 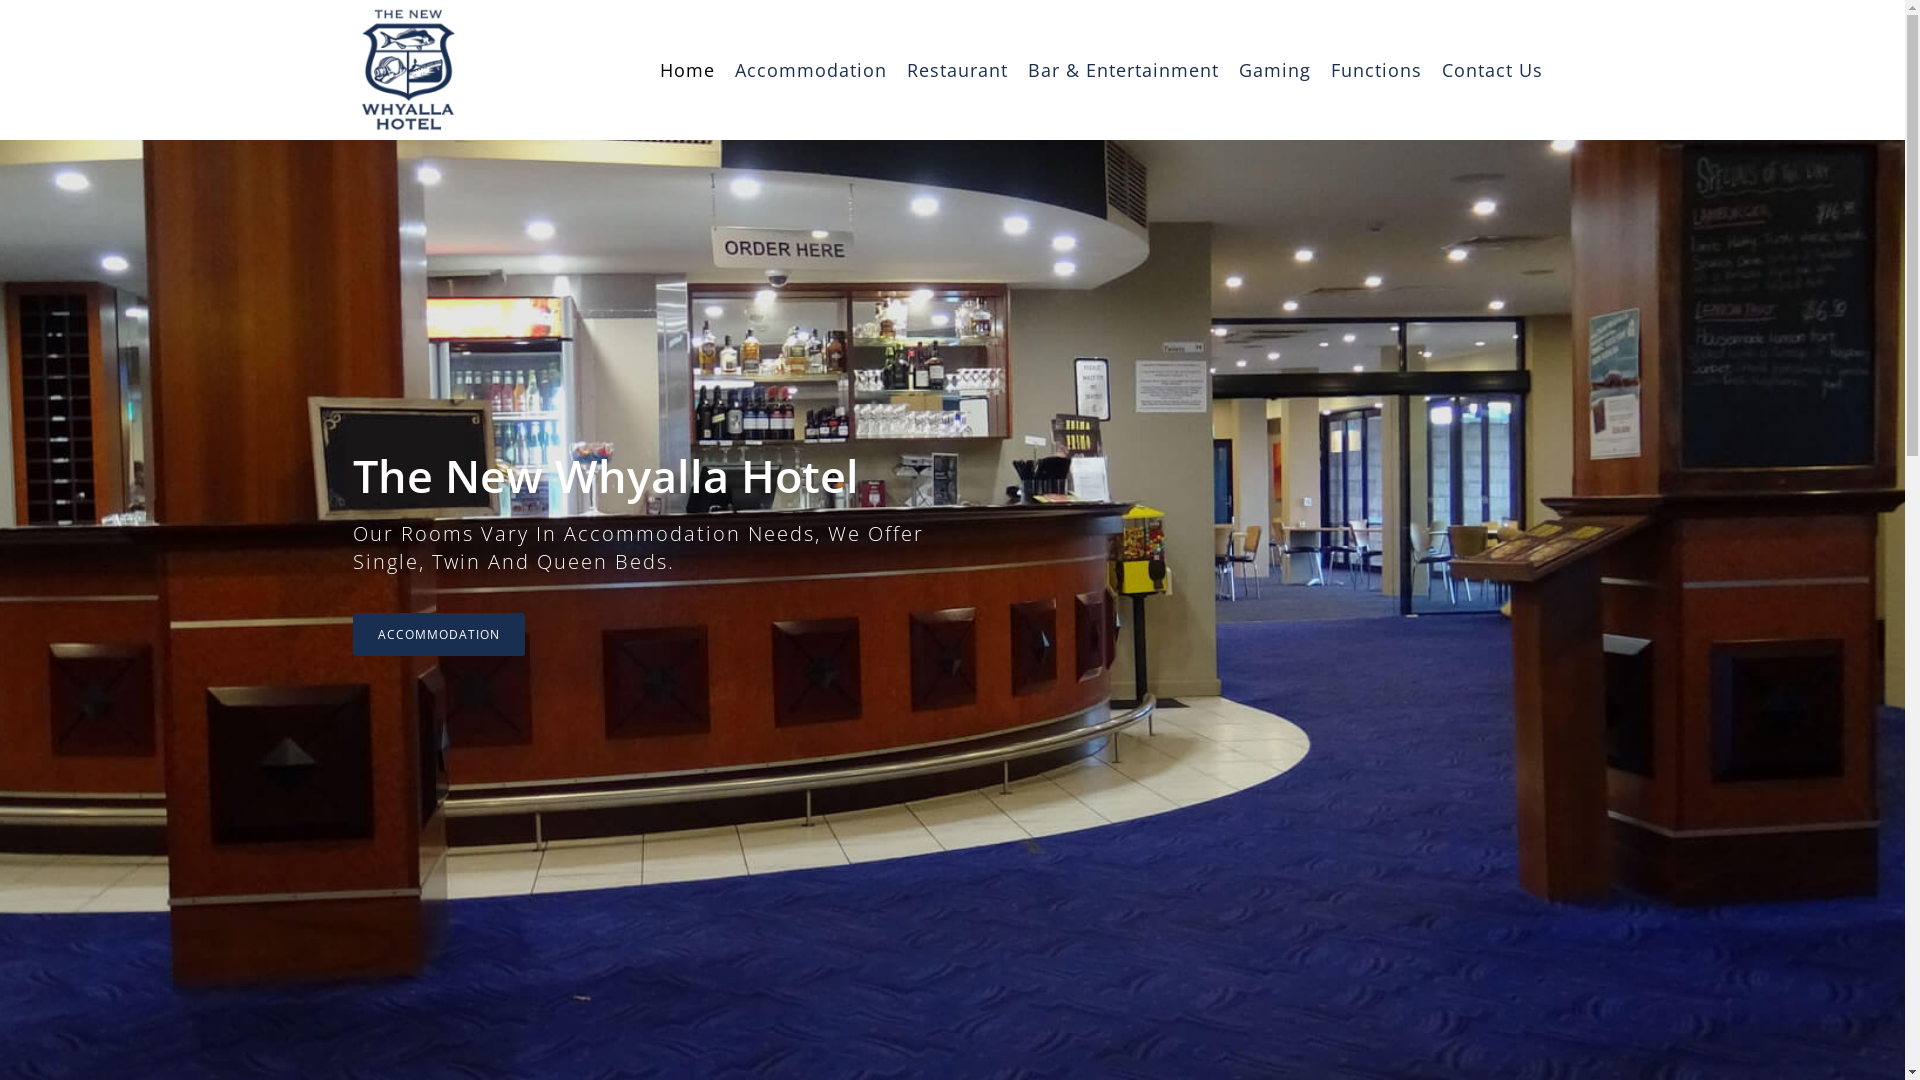 What do you see at coordinates (438, 634) in the screenshot?
I see `ACCOMMODATION` at bounding box center [438, 634].